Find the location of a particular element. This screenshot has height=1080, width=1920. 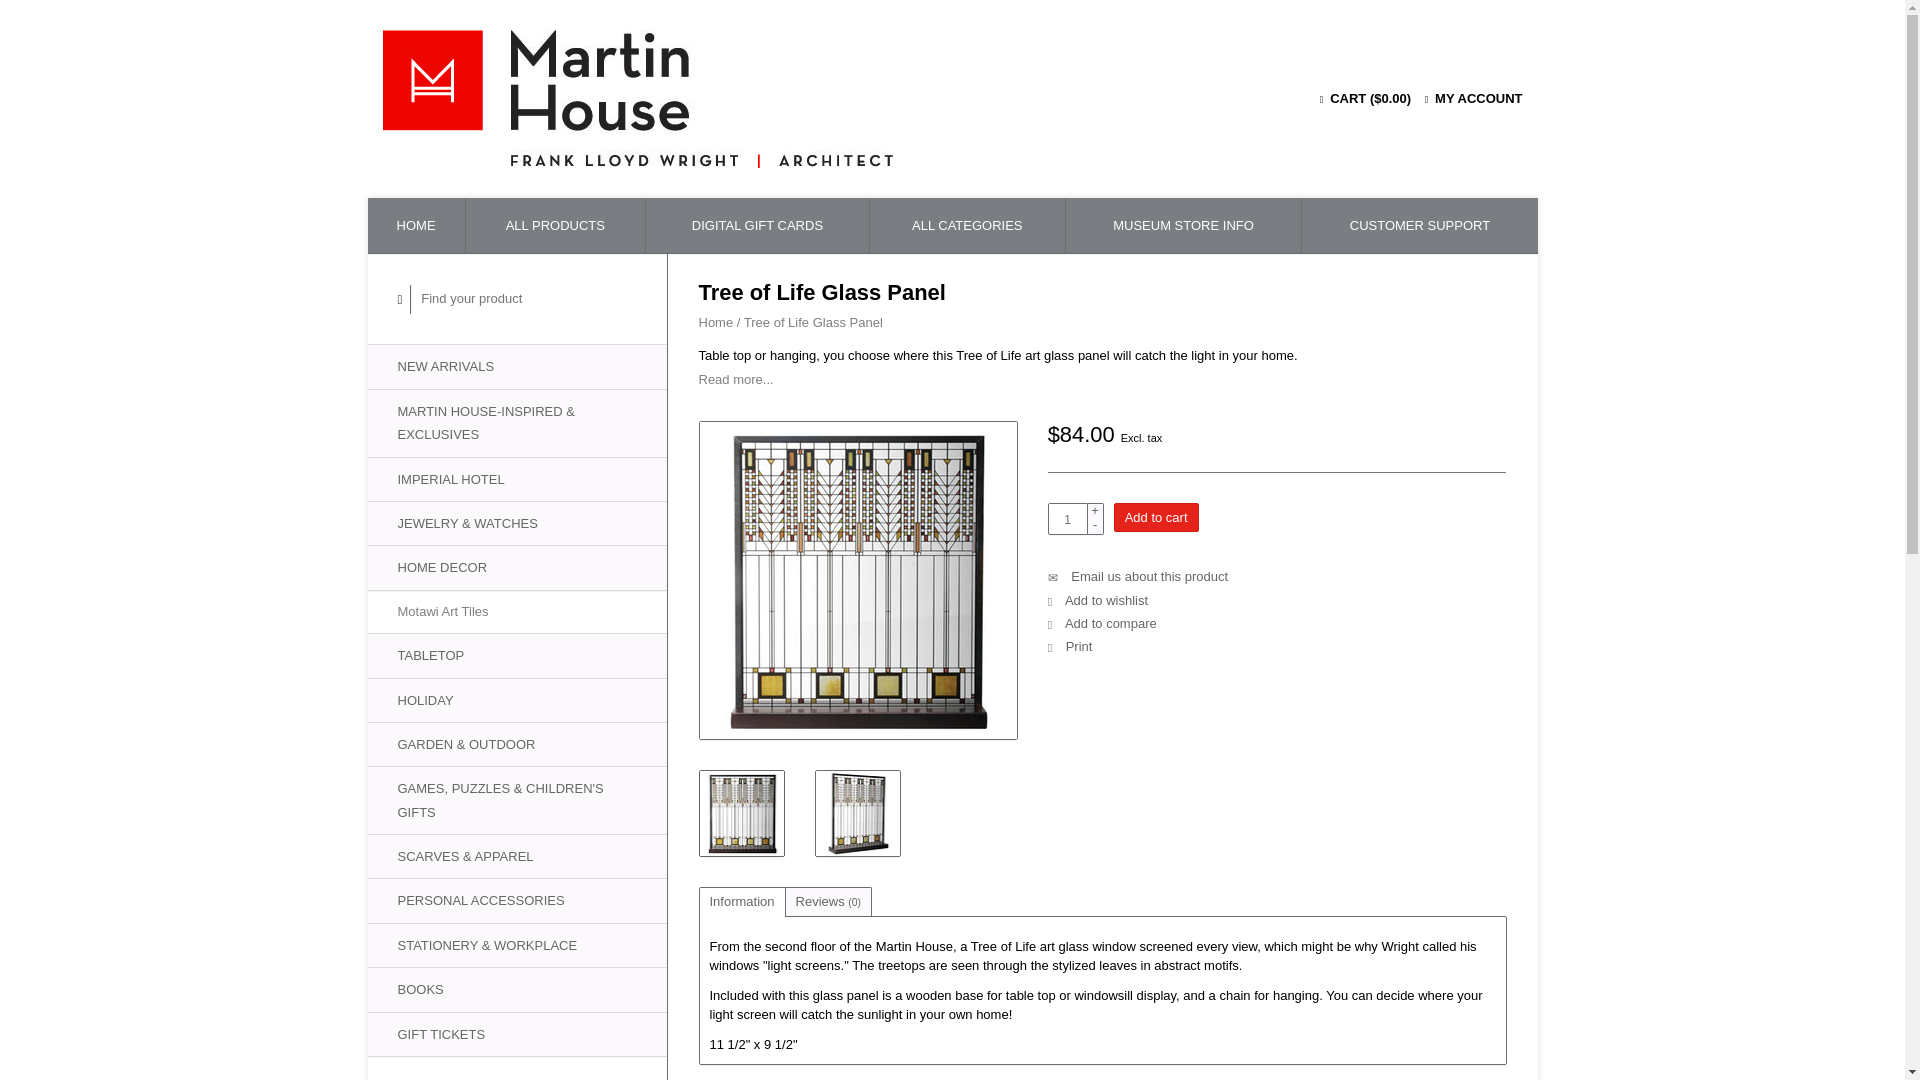

Add to wishlist is located at coordinates (1098, 600).